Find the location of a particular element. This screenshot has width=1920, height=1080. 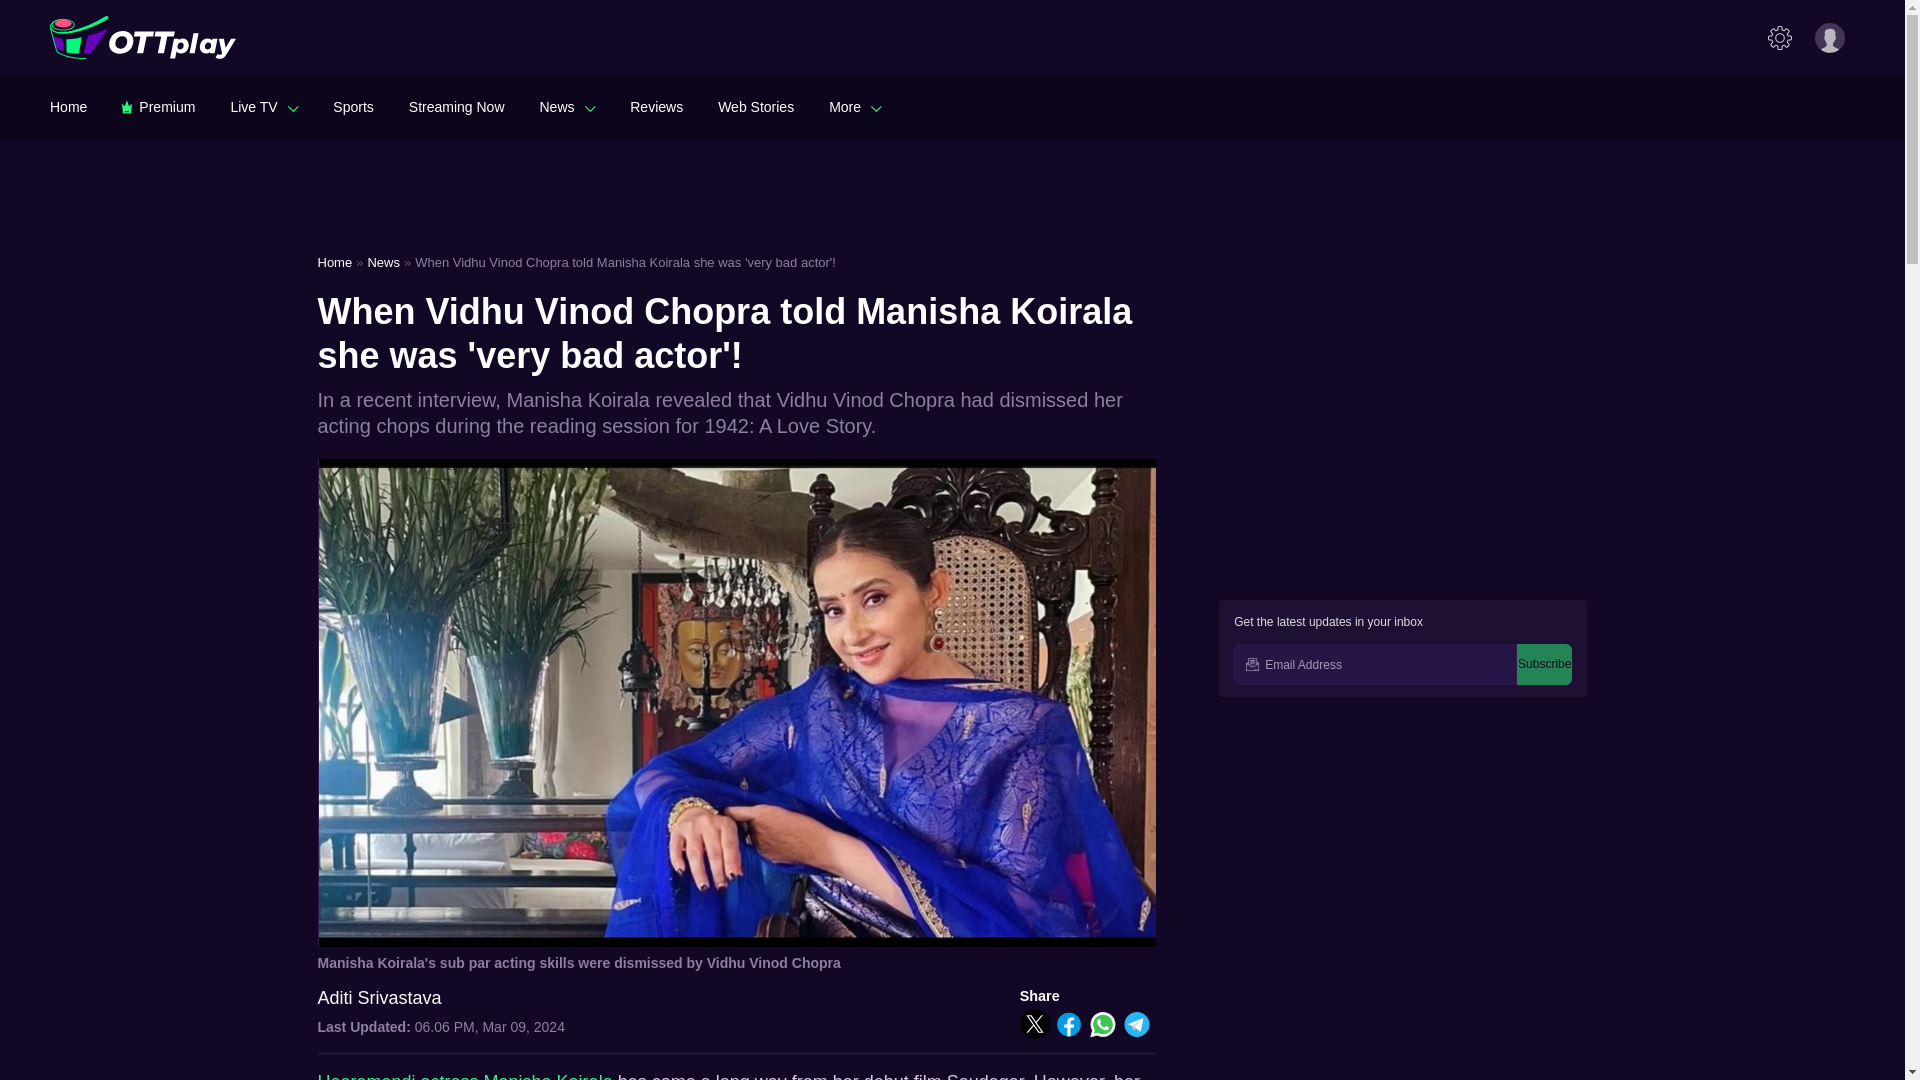

Live TV is located at coordinates (264, 106).